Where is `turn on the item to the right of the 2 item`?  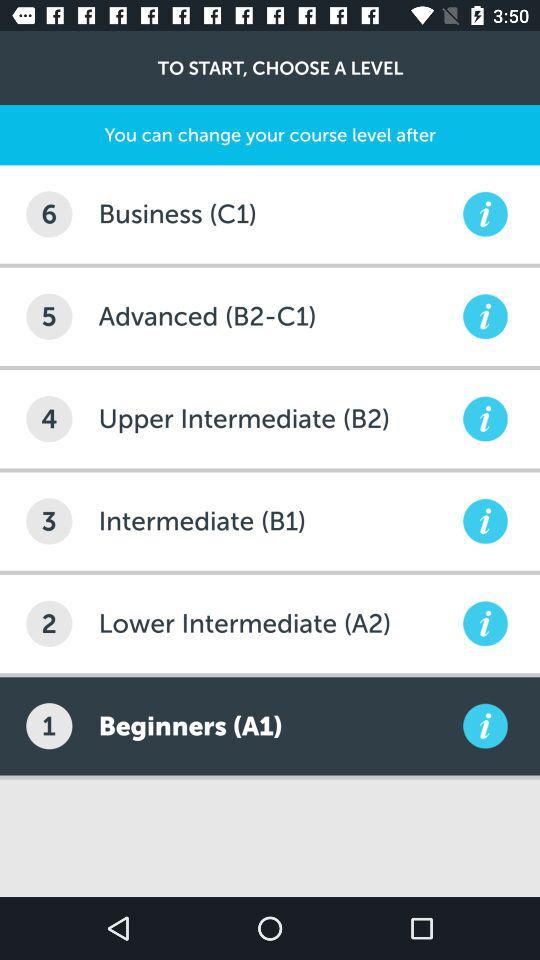
turn on the item to the right of the 2 item is located at coordinates (278, 624).